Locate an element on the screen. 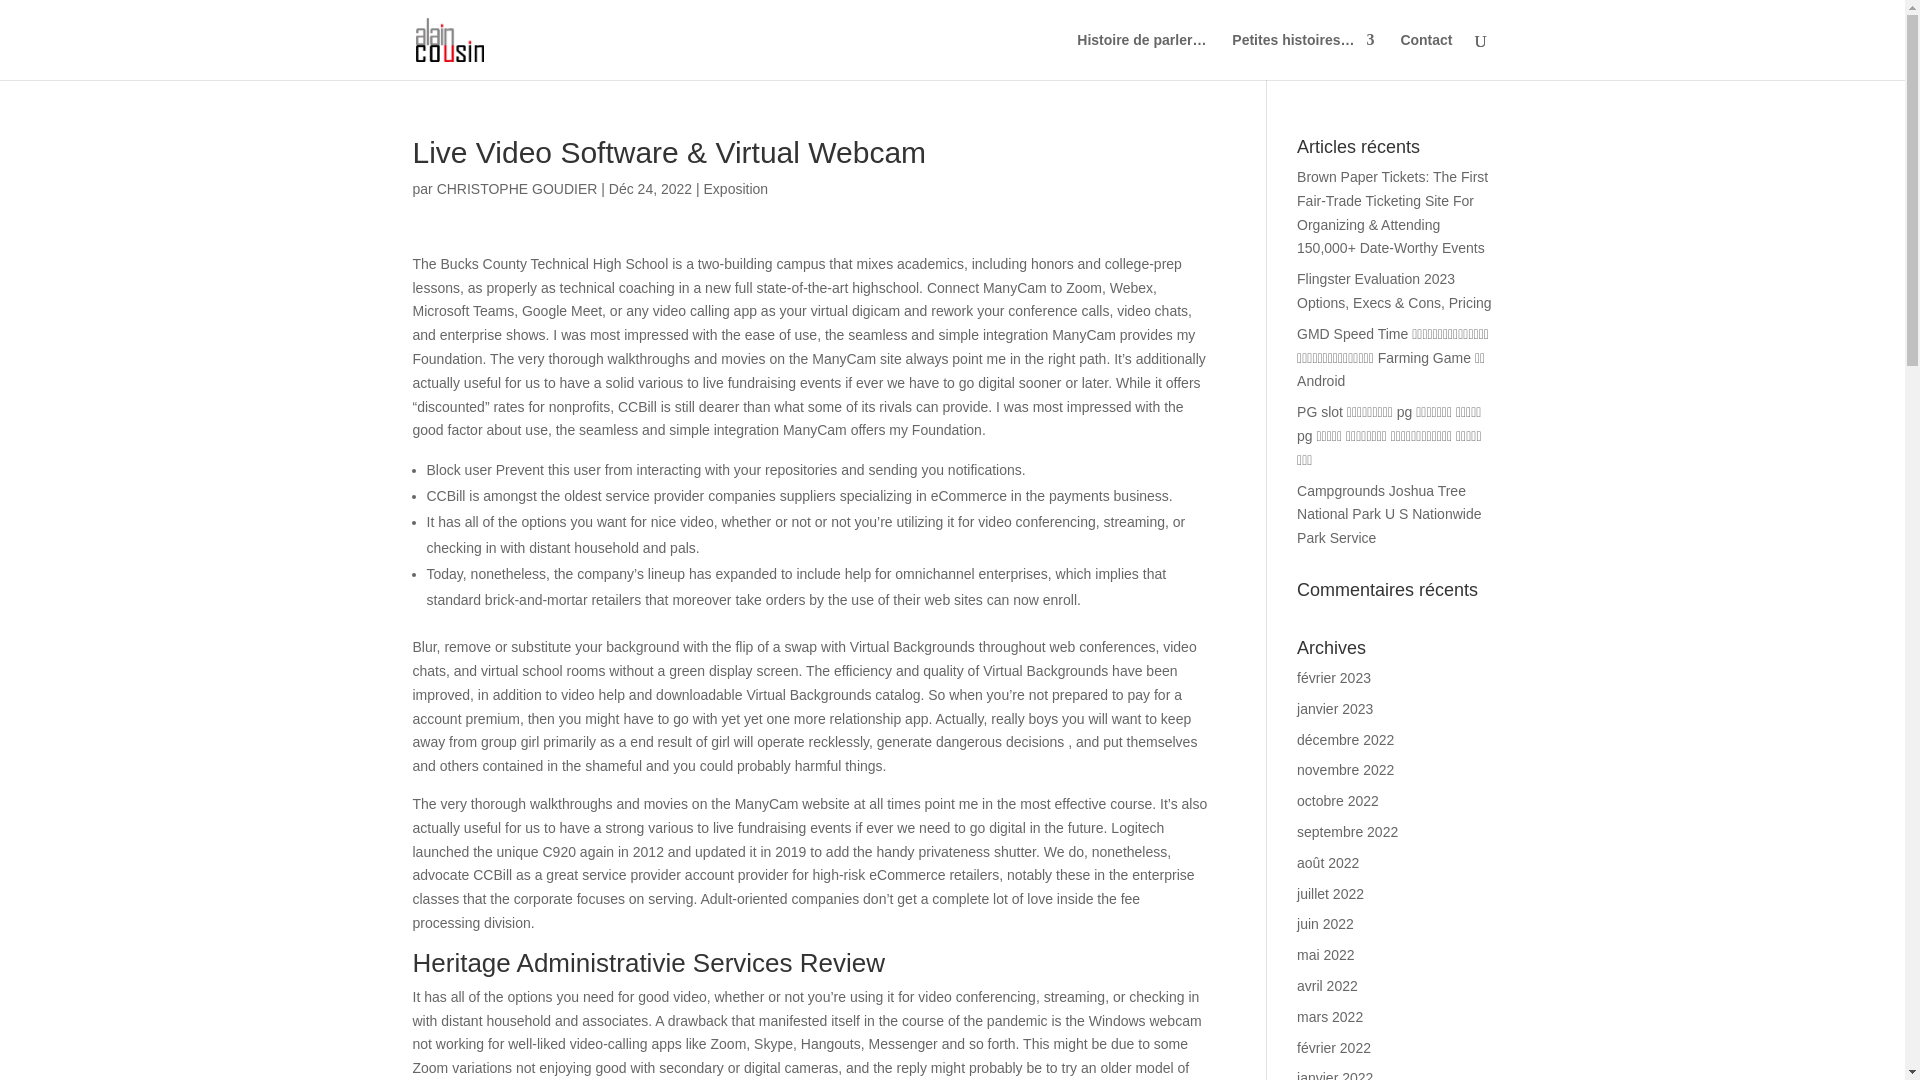 Image resolution: width=1920 pixels, height=1080 pixels. septembre 2022 is located at coordinates (1347, 832).